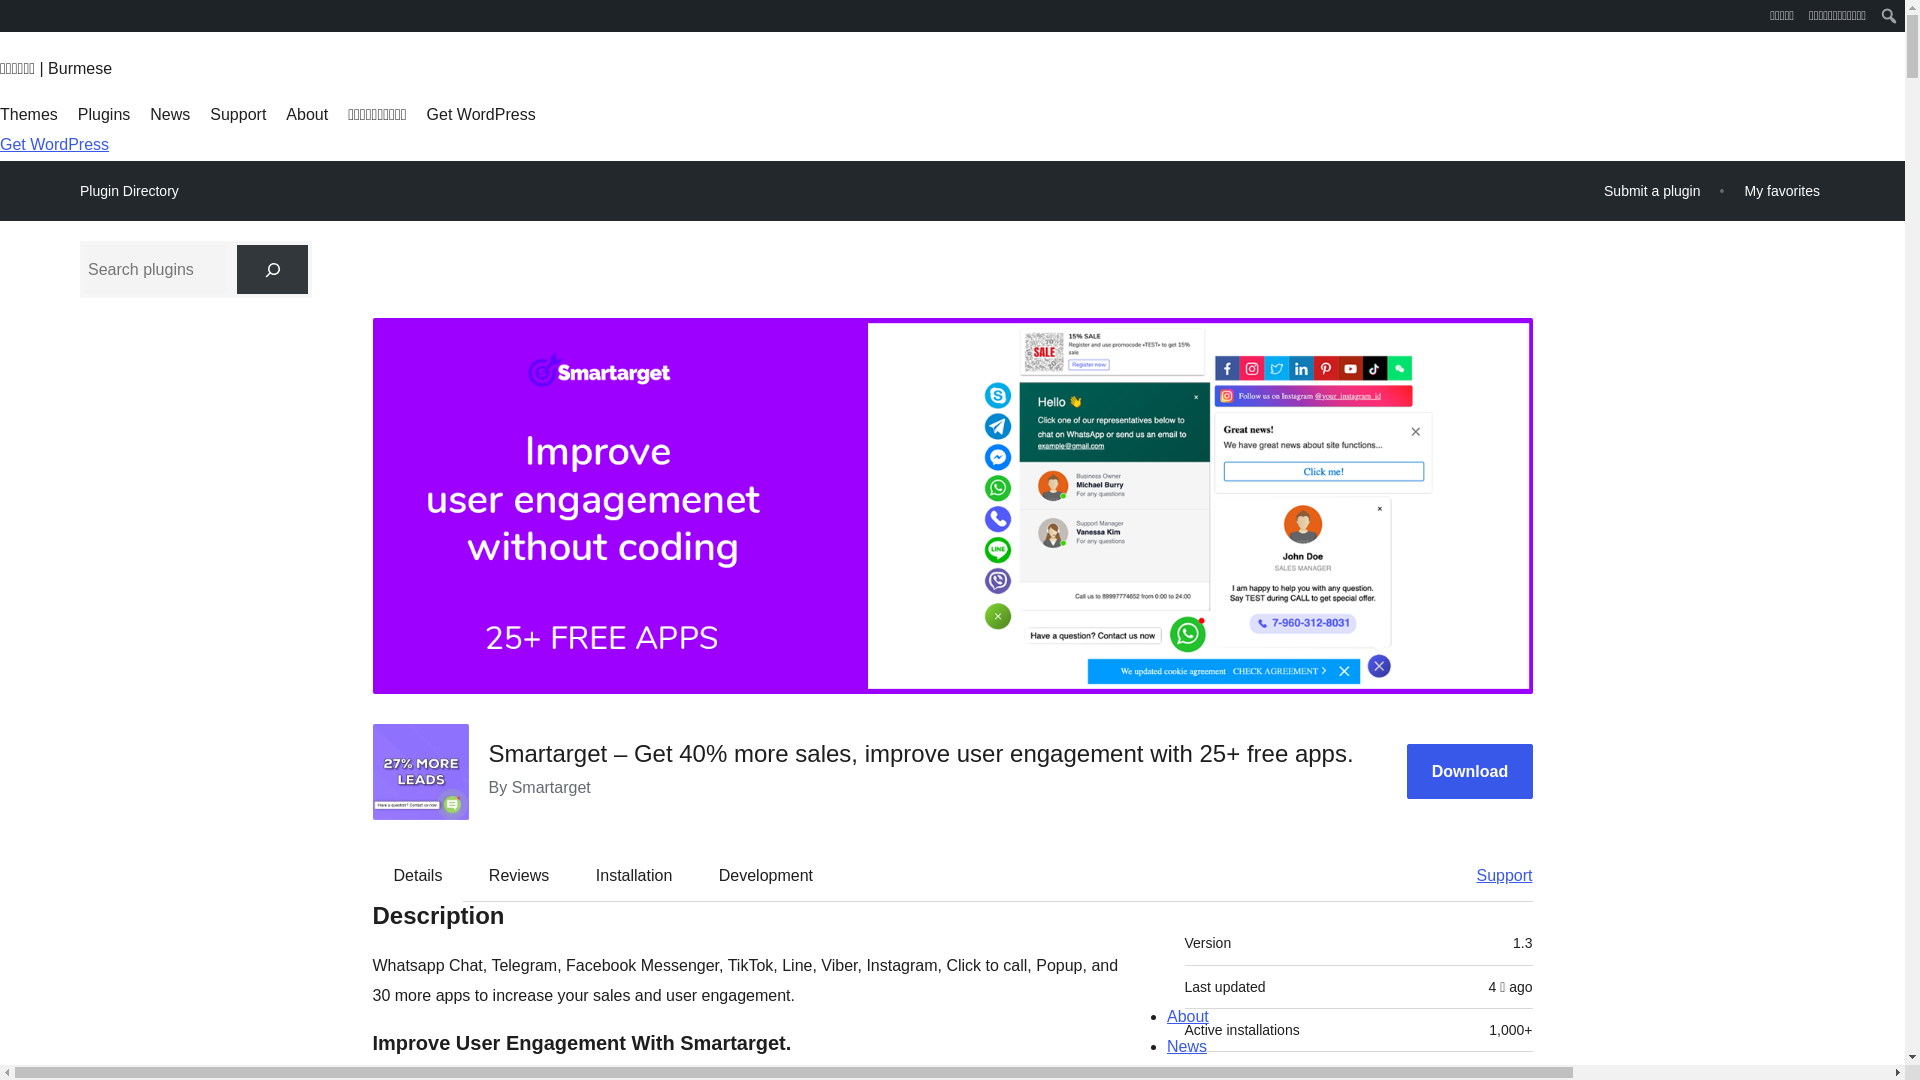 The image size is (1920, 1080). What do you see at coordinates (28, 114) in the screenshot?
I see `Themes` at bounding box center [28, 114].